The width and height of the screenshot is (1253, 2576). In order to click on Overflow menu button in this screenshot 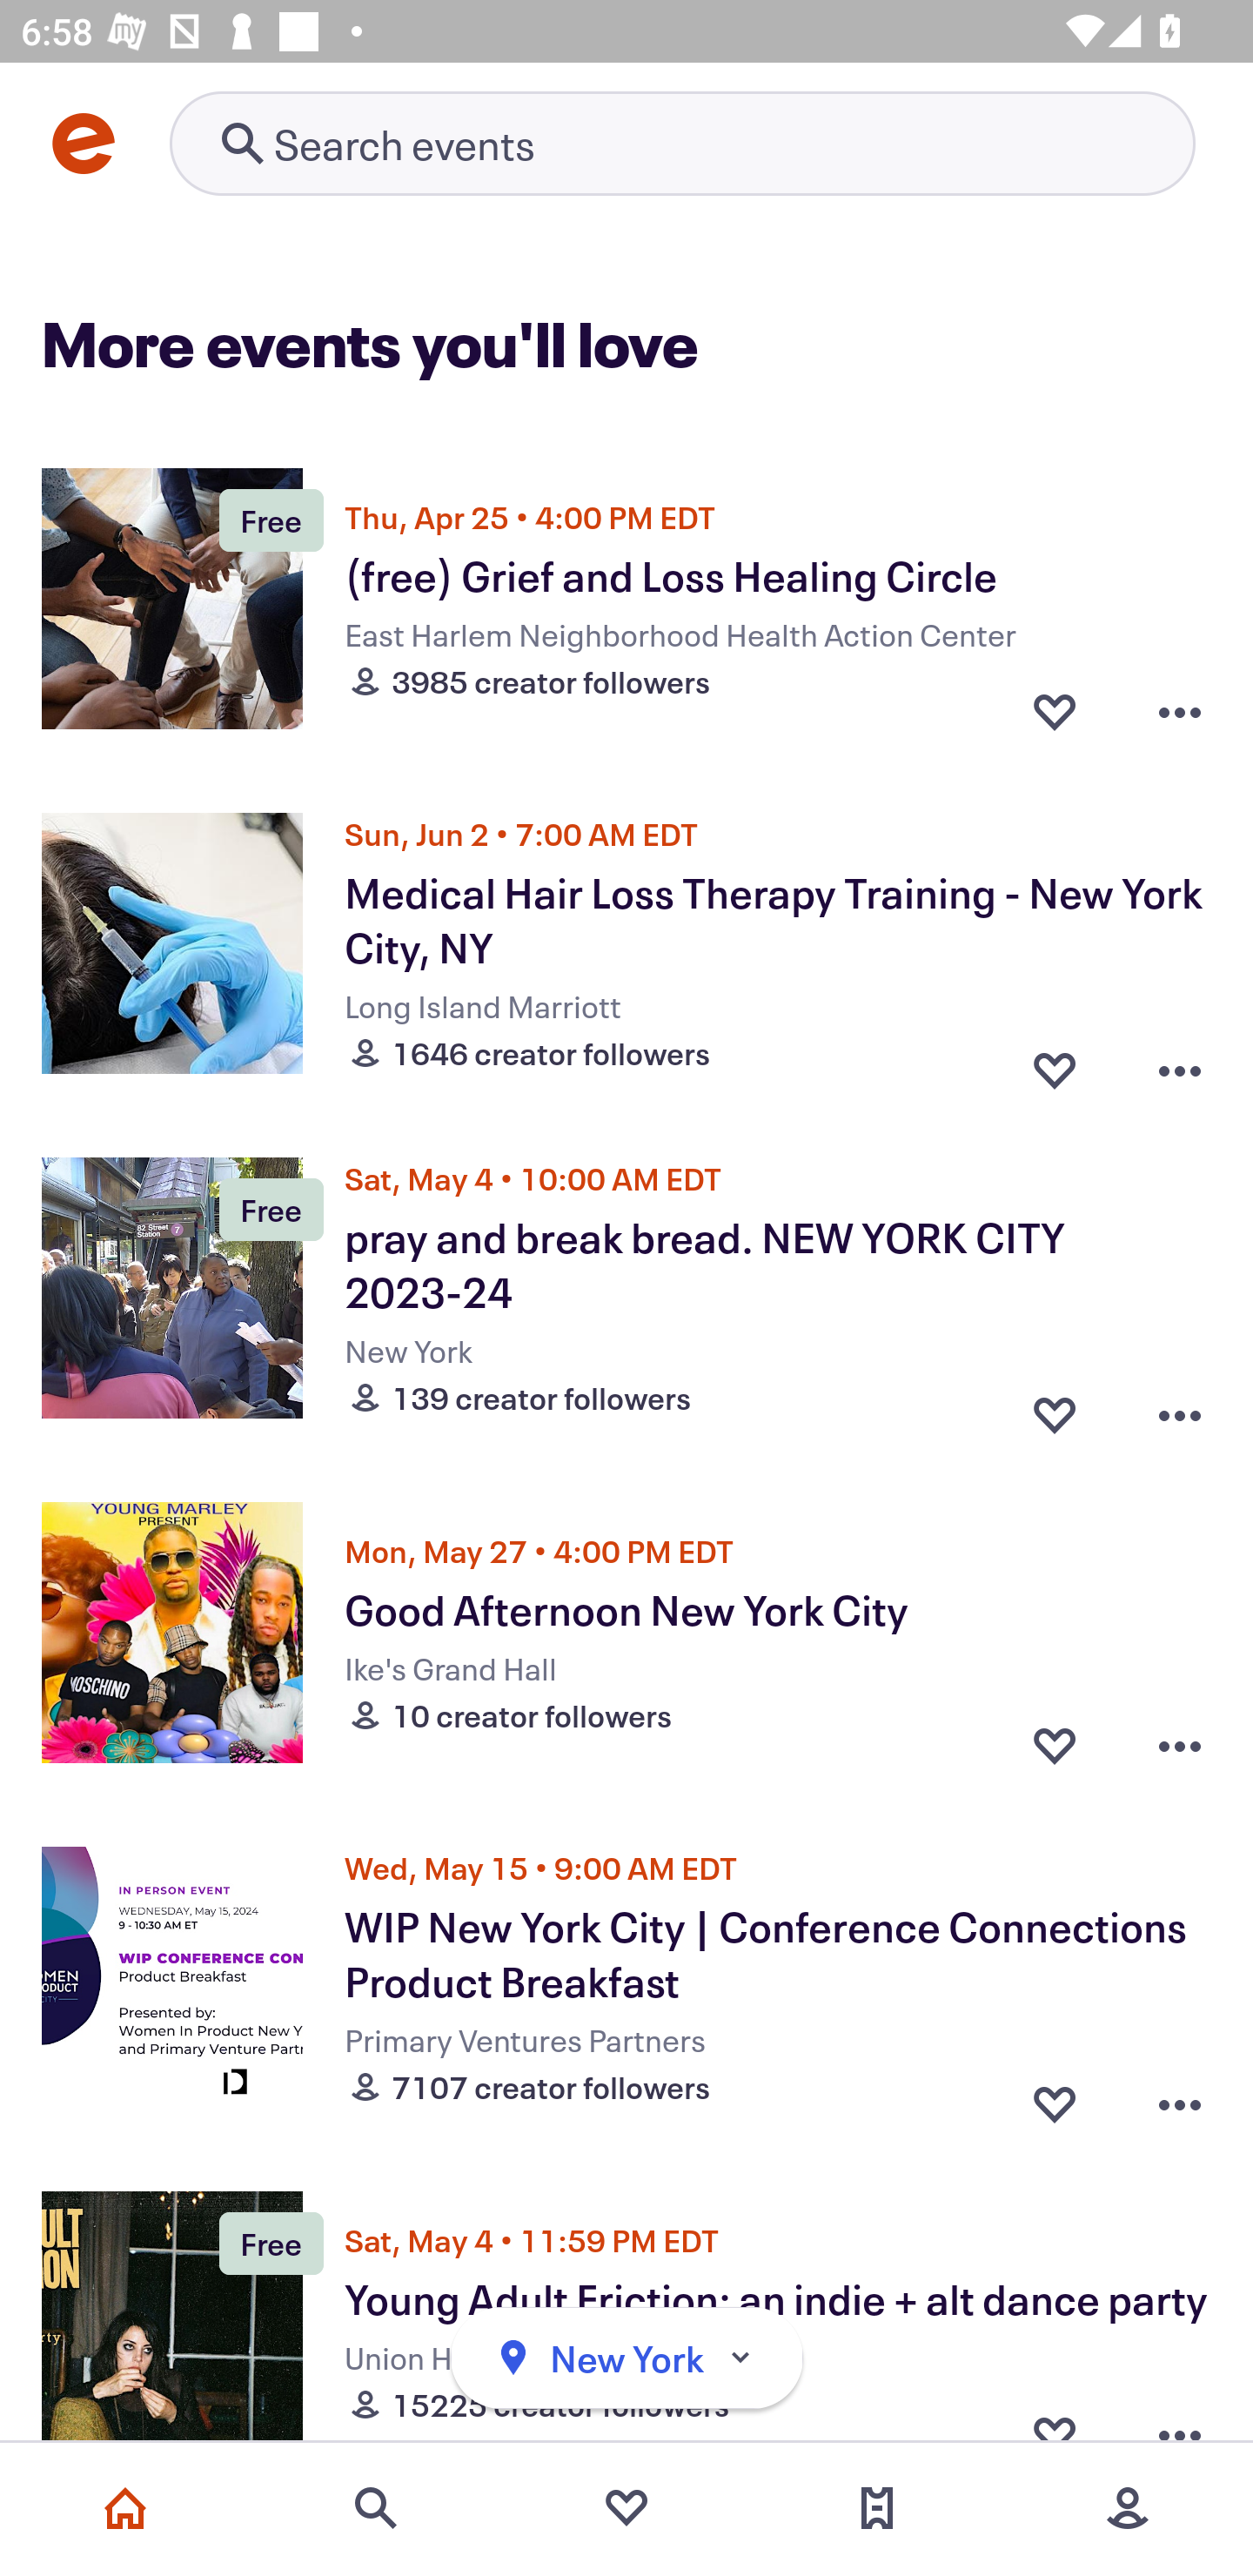, I will do `click(1180, 1062)`.